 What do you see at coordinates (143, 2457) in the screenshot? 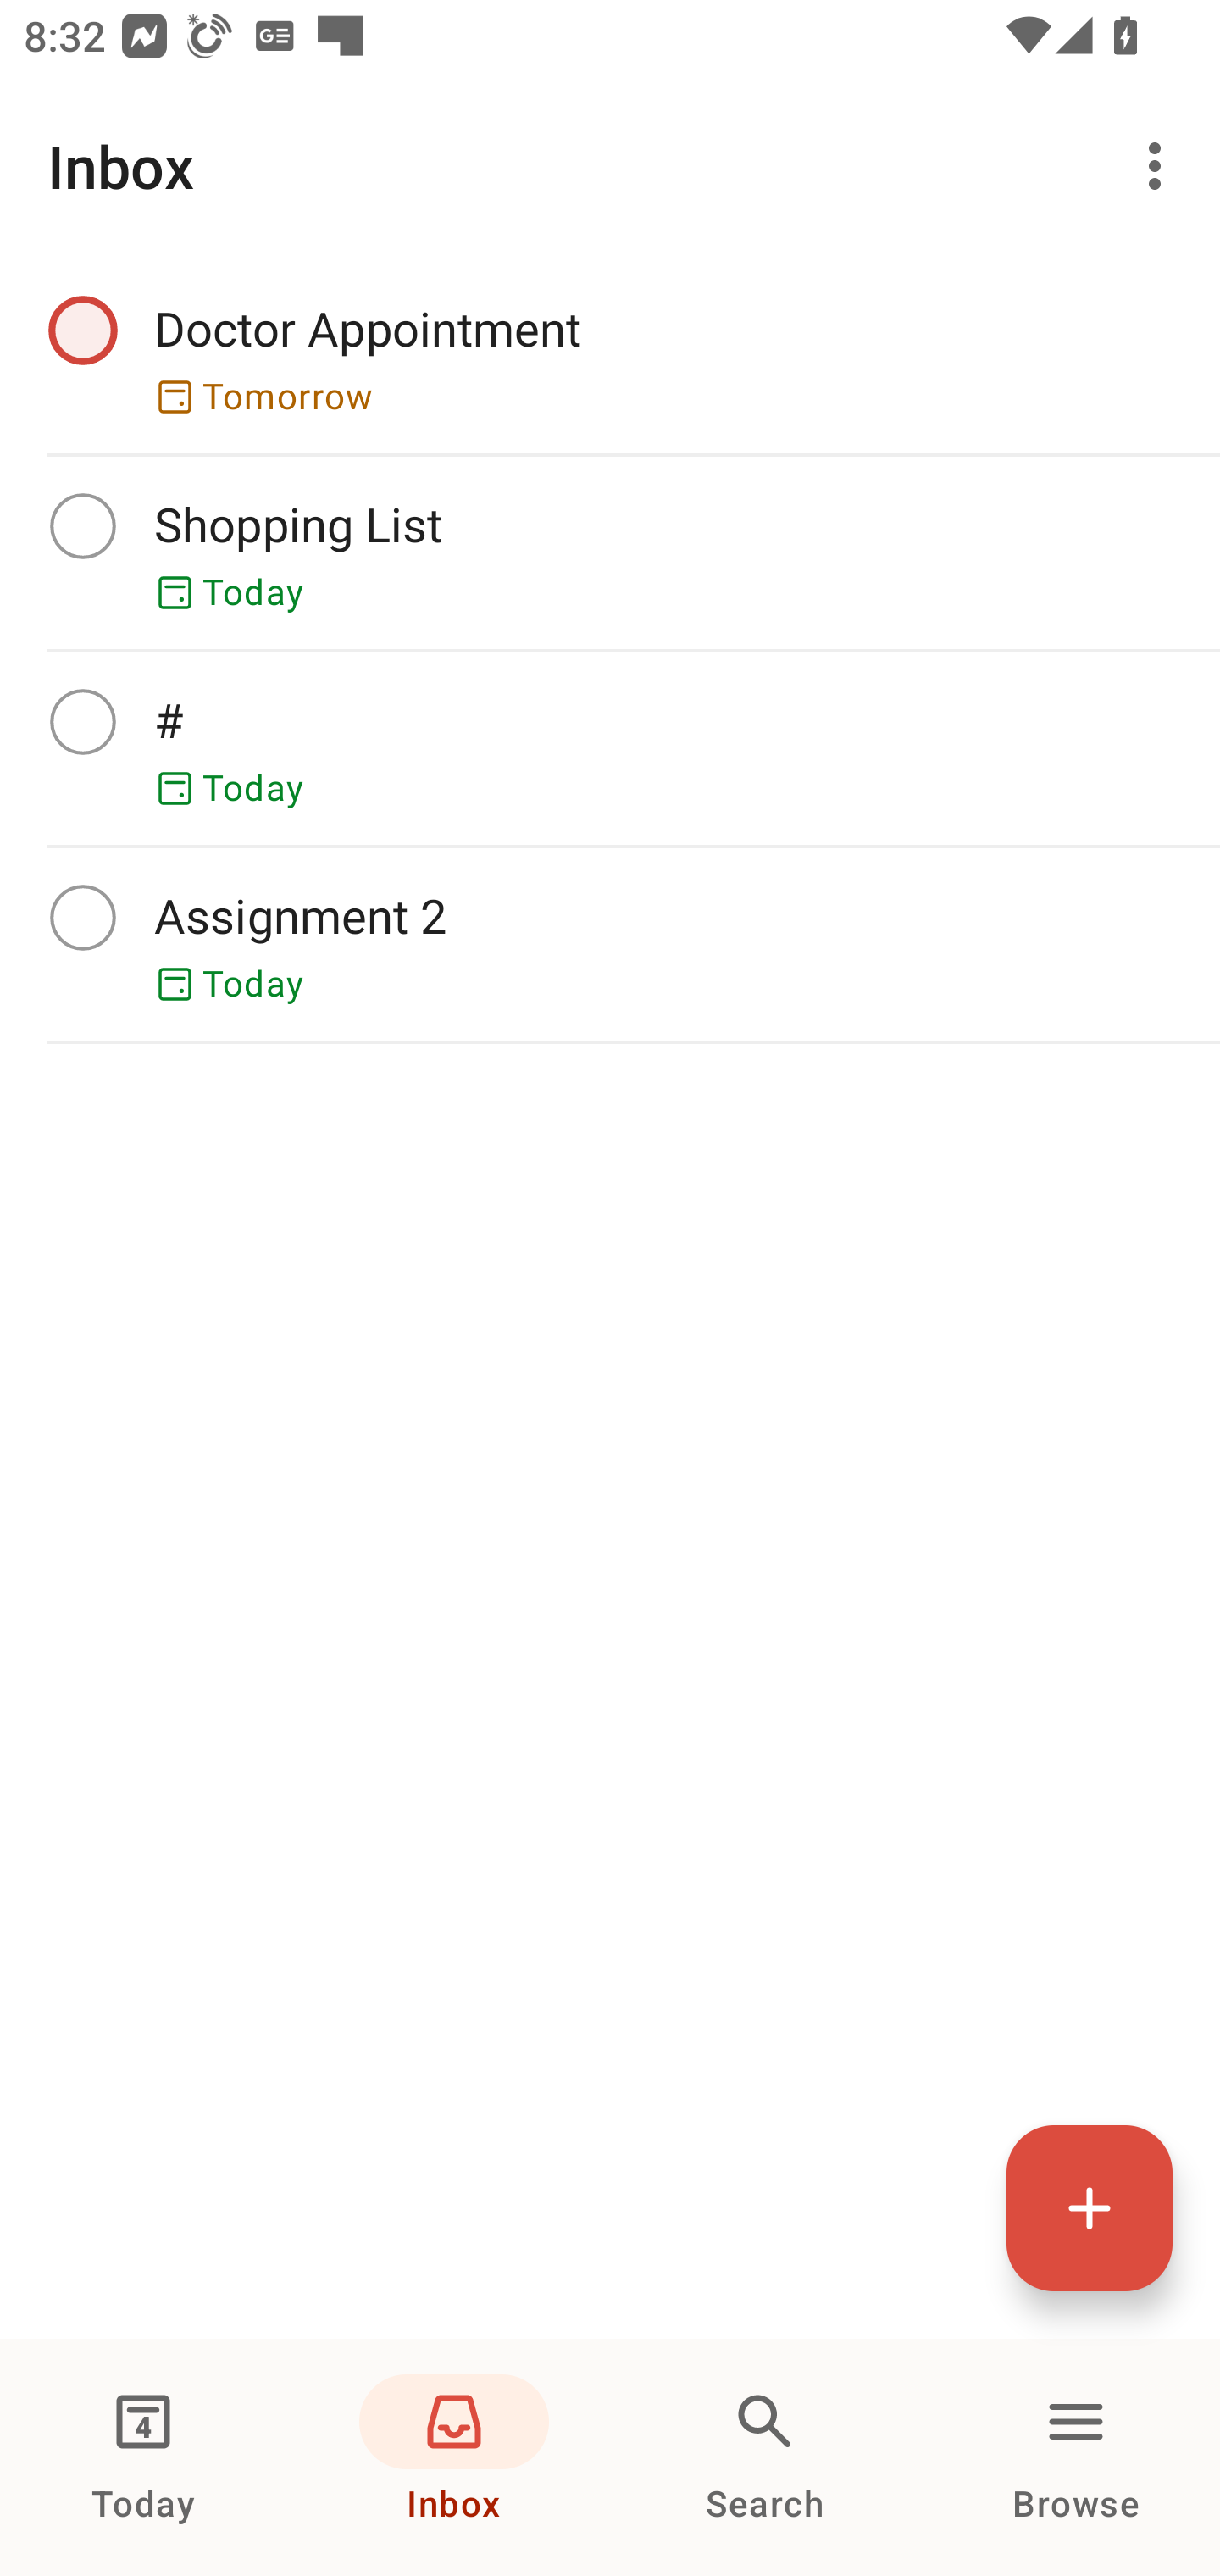
I see `Today` at bounding box center [143, 2457].